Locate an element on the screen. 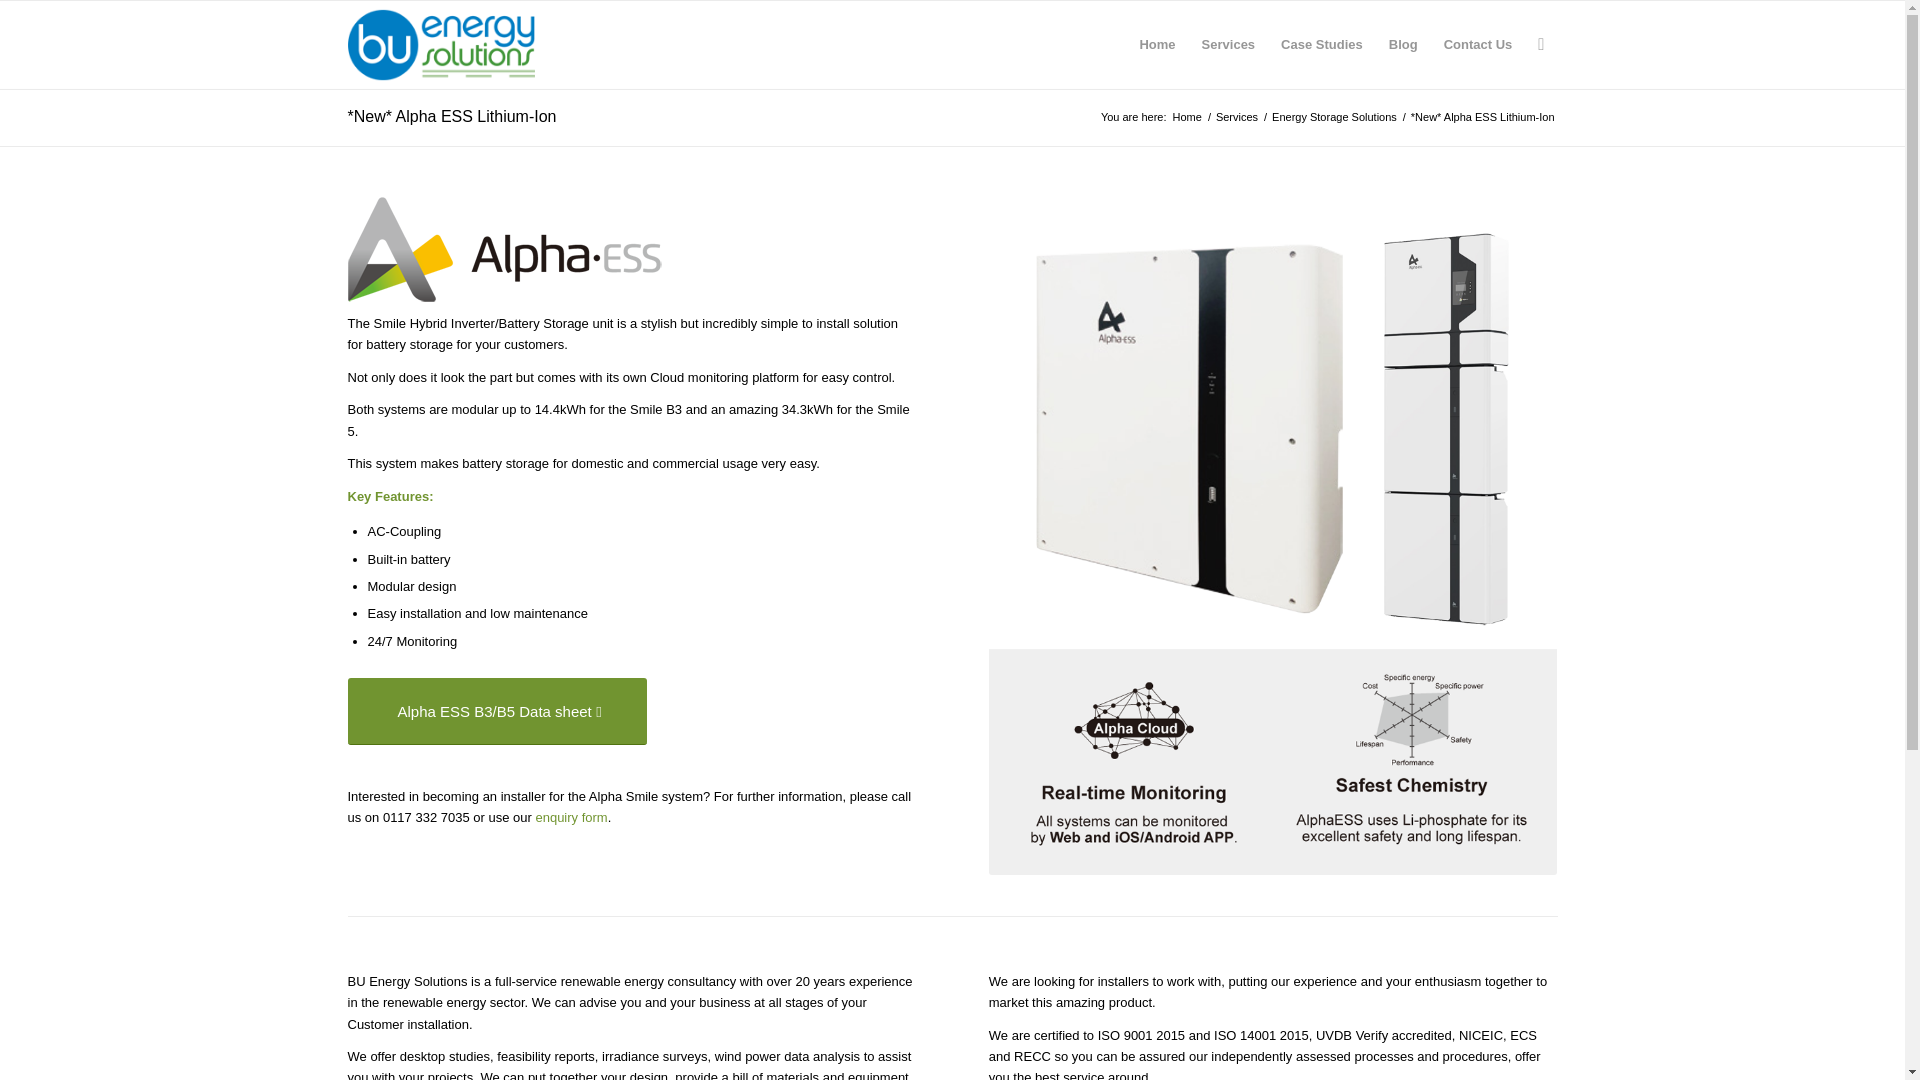  Energy Storage Solutions is located at coordinates (1334, 118).